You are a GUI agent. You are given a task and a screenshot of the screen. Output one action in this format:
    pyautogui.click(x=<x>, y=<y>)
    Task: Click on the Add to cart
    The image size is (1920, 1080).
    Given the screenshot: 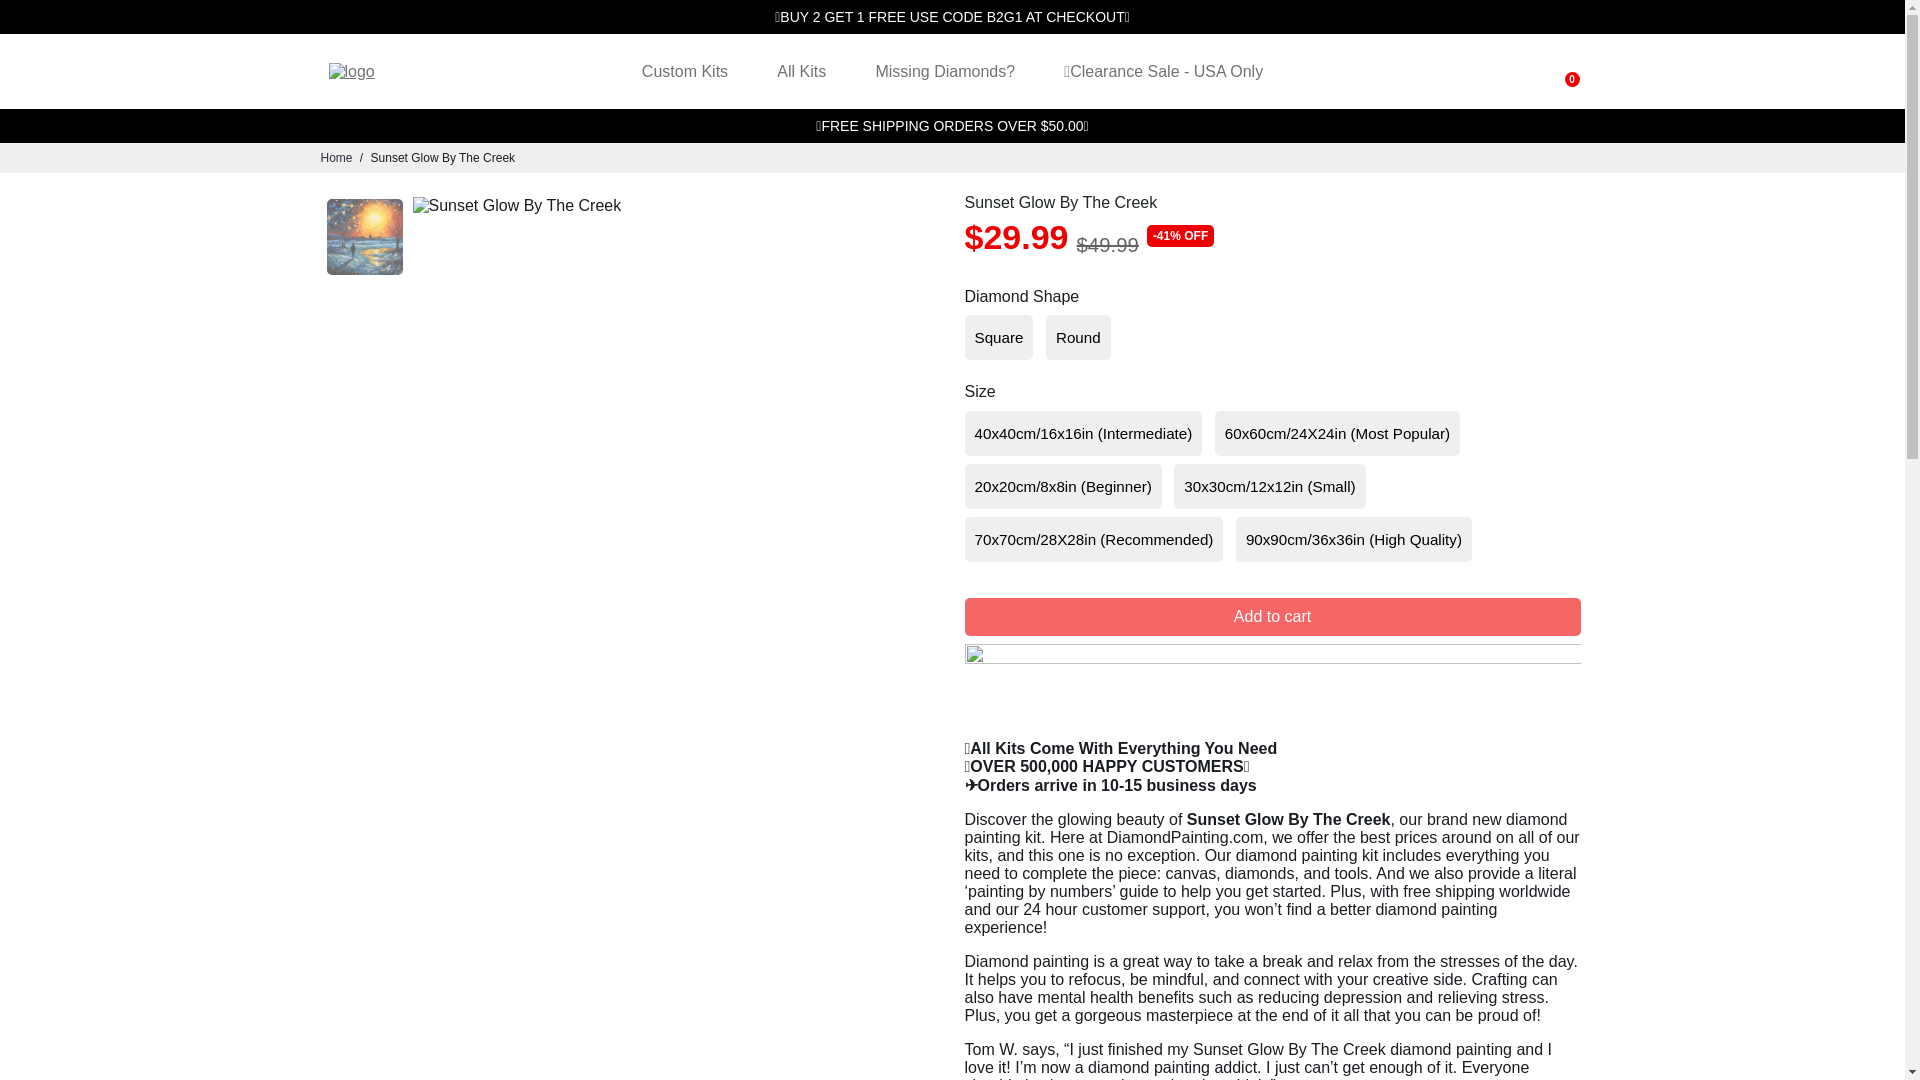 What is the action you would take?
    pyautogui.click(x=1272, y=617)
    